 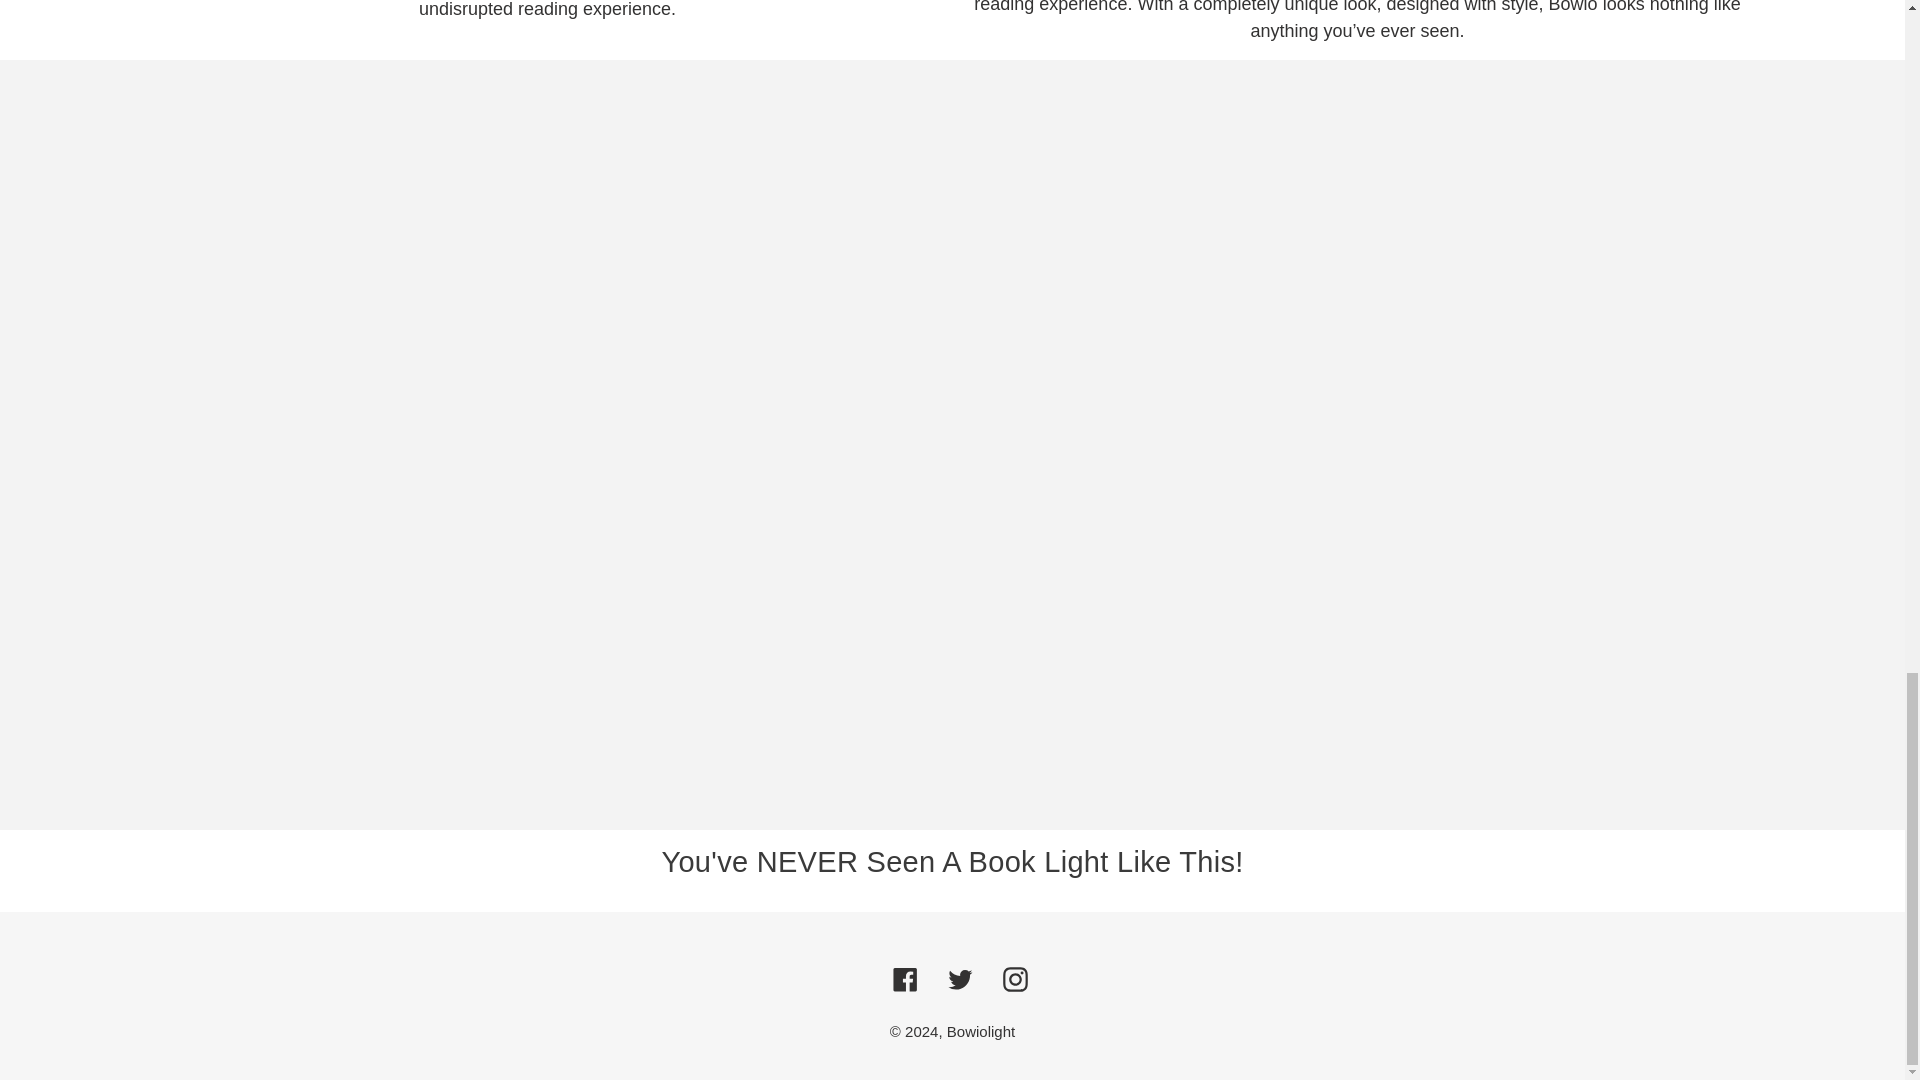 What do you see at coordinates (904, 978) in the screenshot?
I see `Facebook` at bounding box center [904, 978].